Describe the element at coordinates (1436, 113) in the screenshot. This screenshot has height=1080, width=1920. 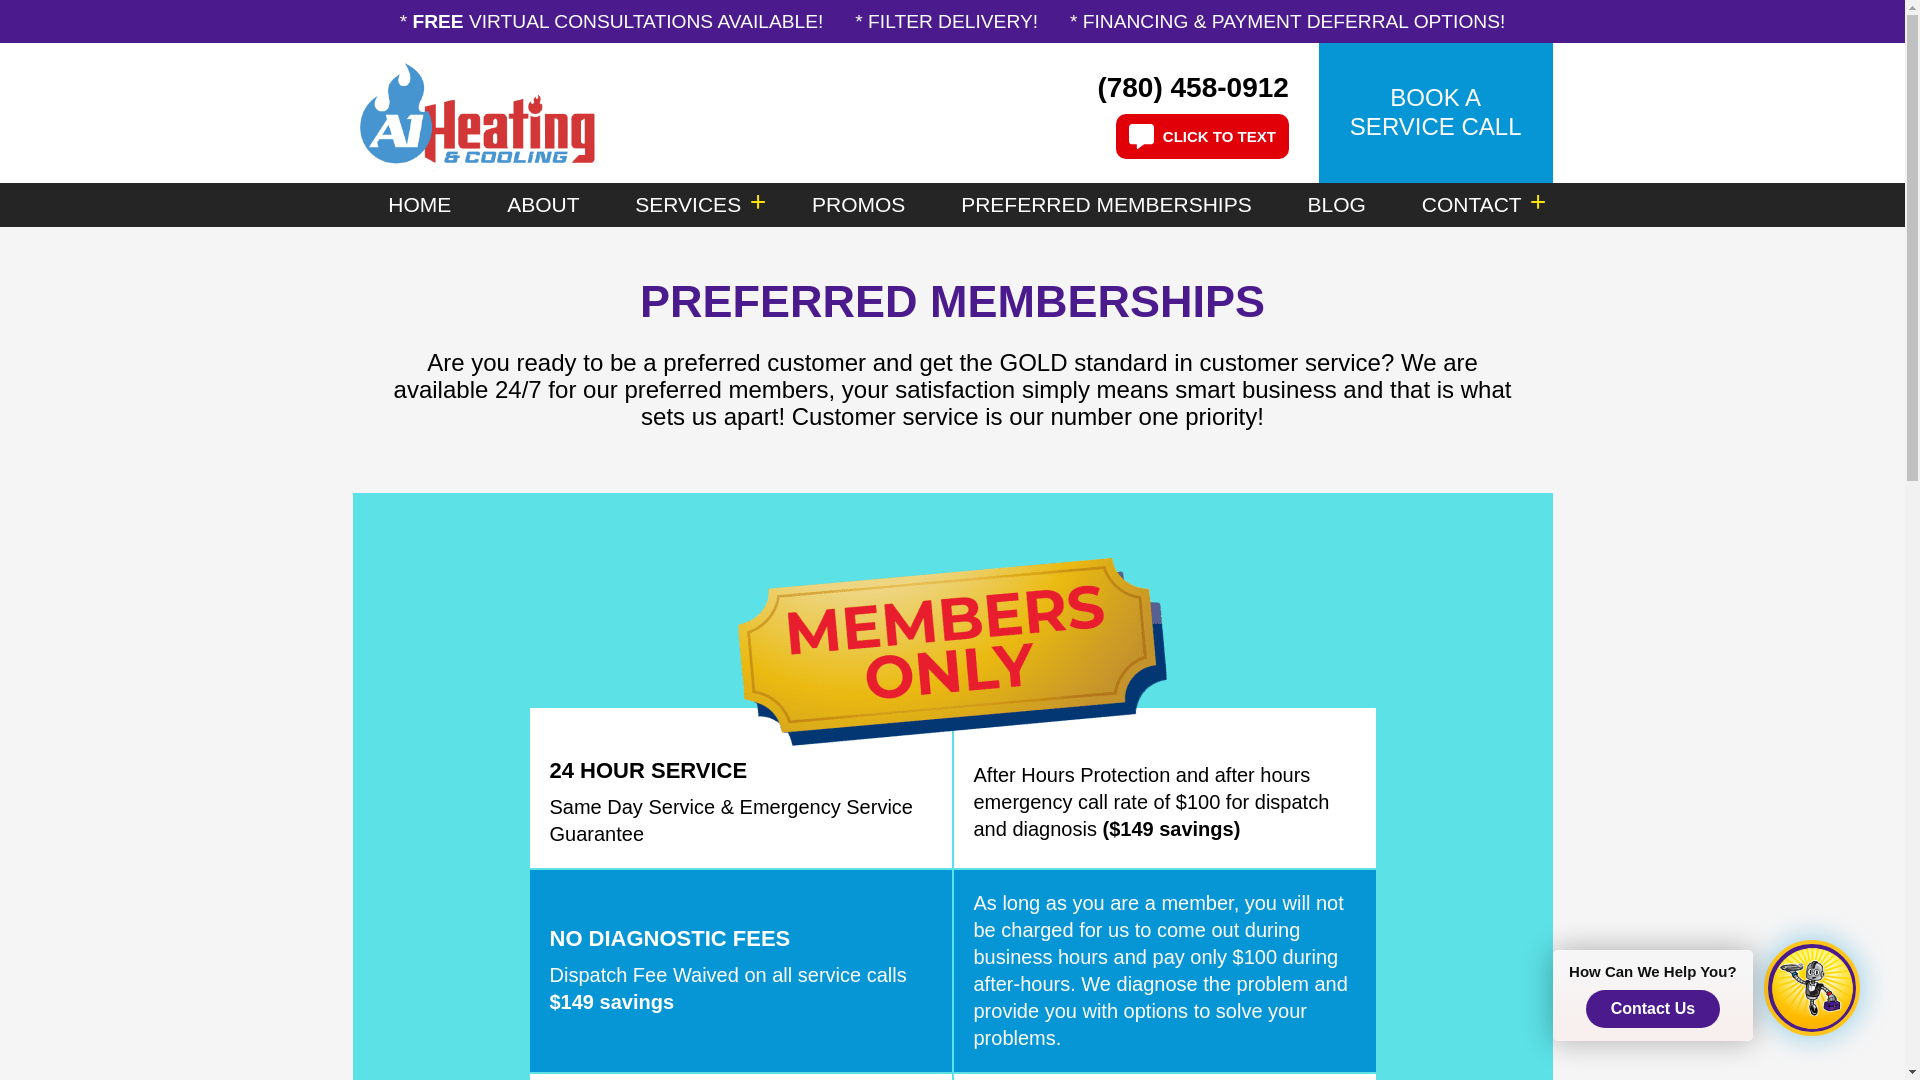
I see `BOOK A
SERVICE CALL` at that location.